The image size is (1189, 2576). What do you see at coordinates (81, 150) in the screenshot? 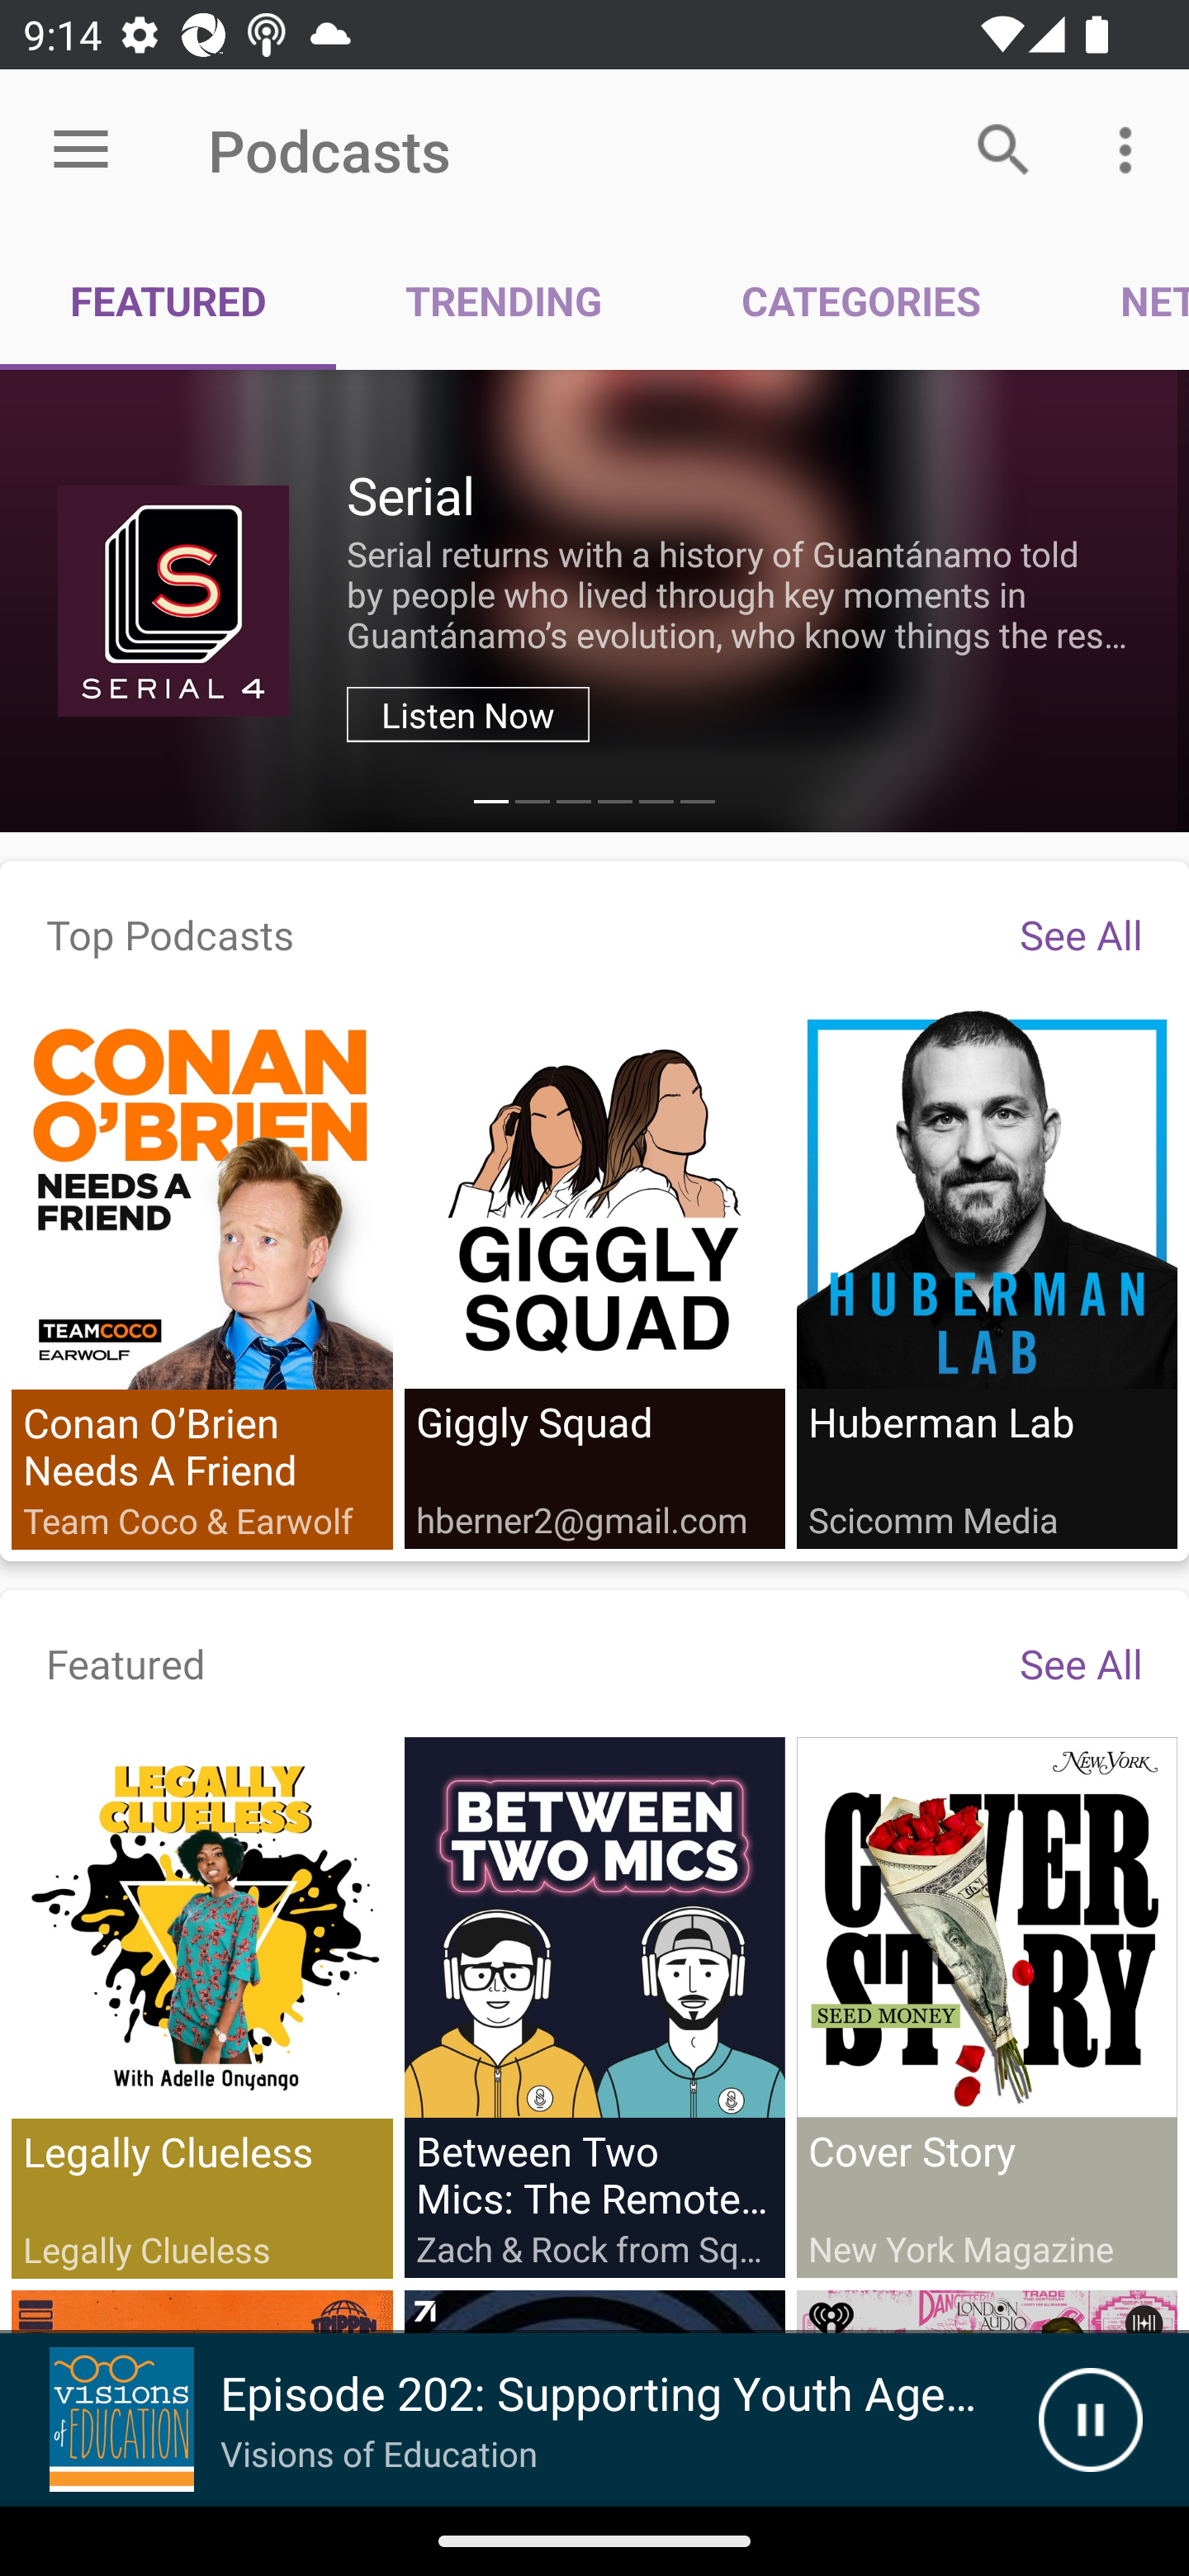
I see `Open menu` at bounding box center [81, 150].